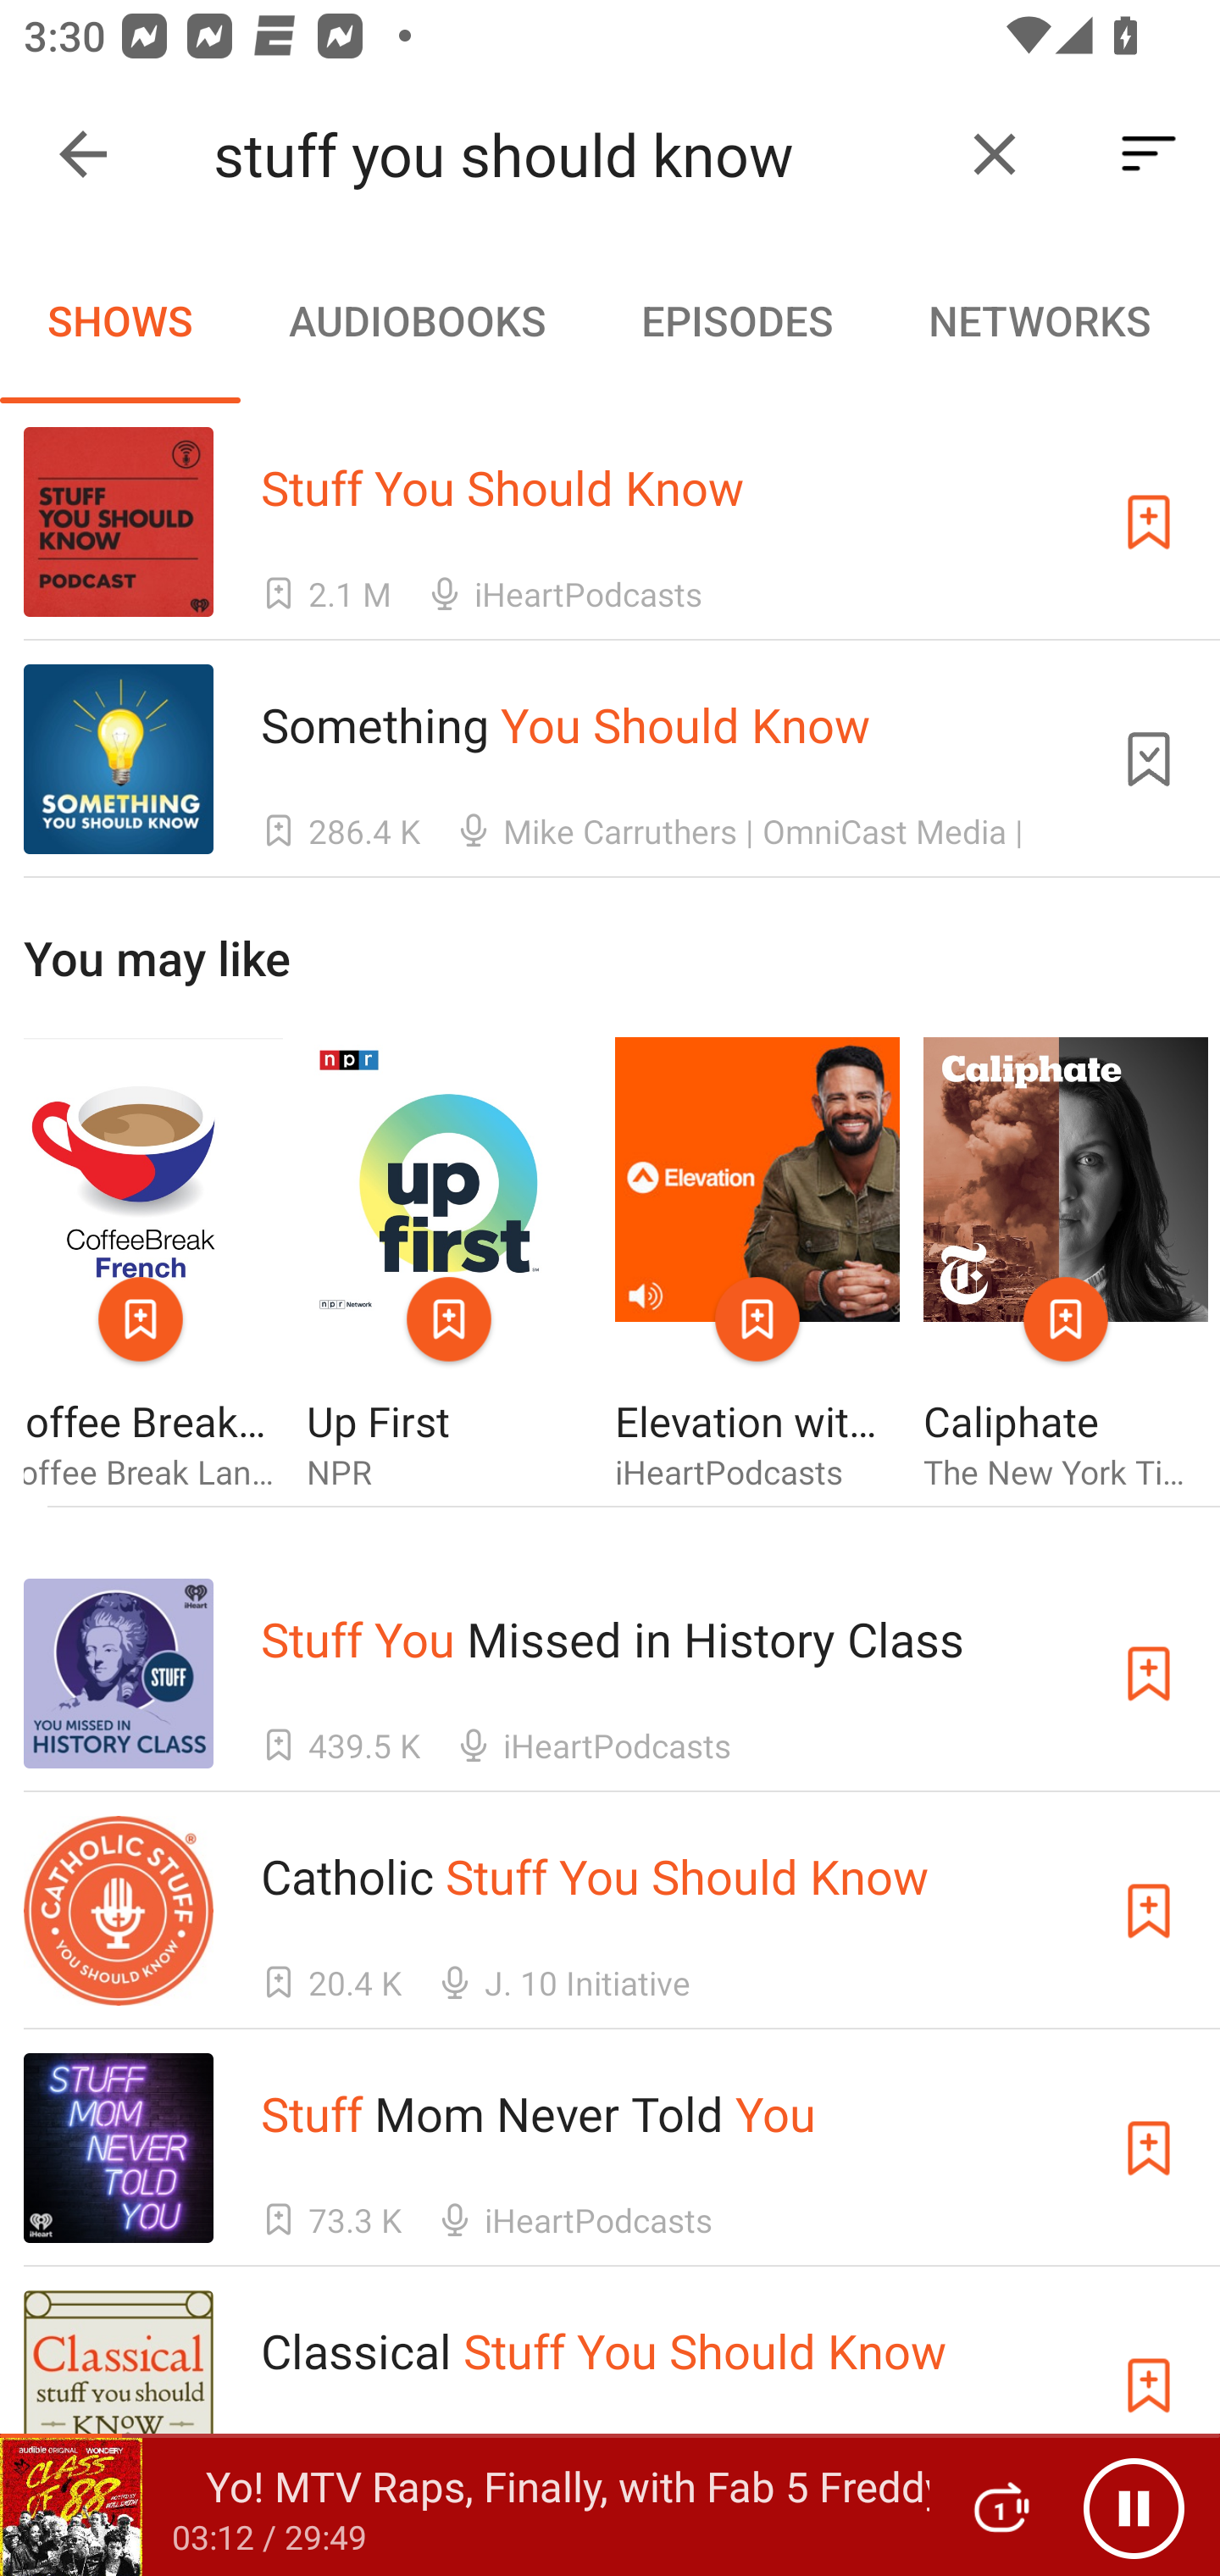 The image size is (1220, 2576). Describe the element at coordinates (1149, 1674) in the screenshot. I see `Subscribe` at that location.